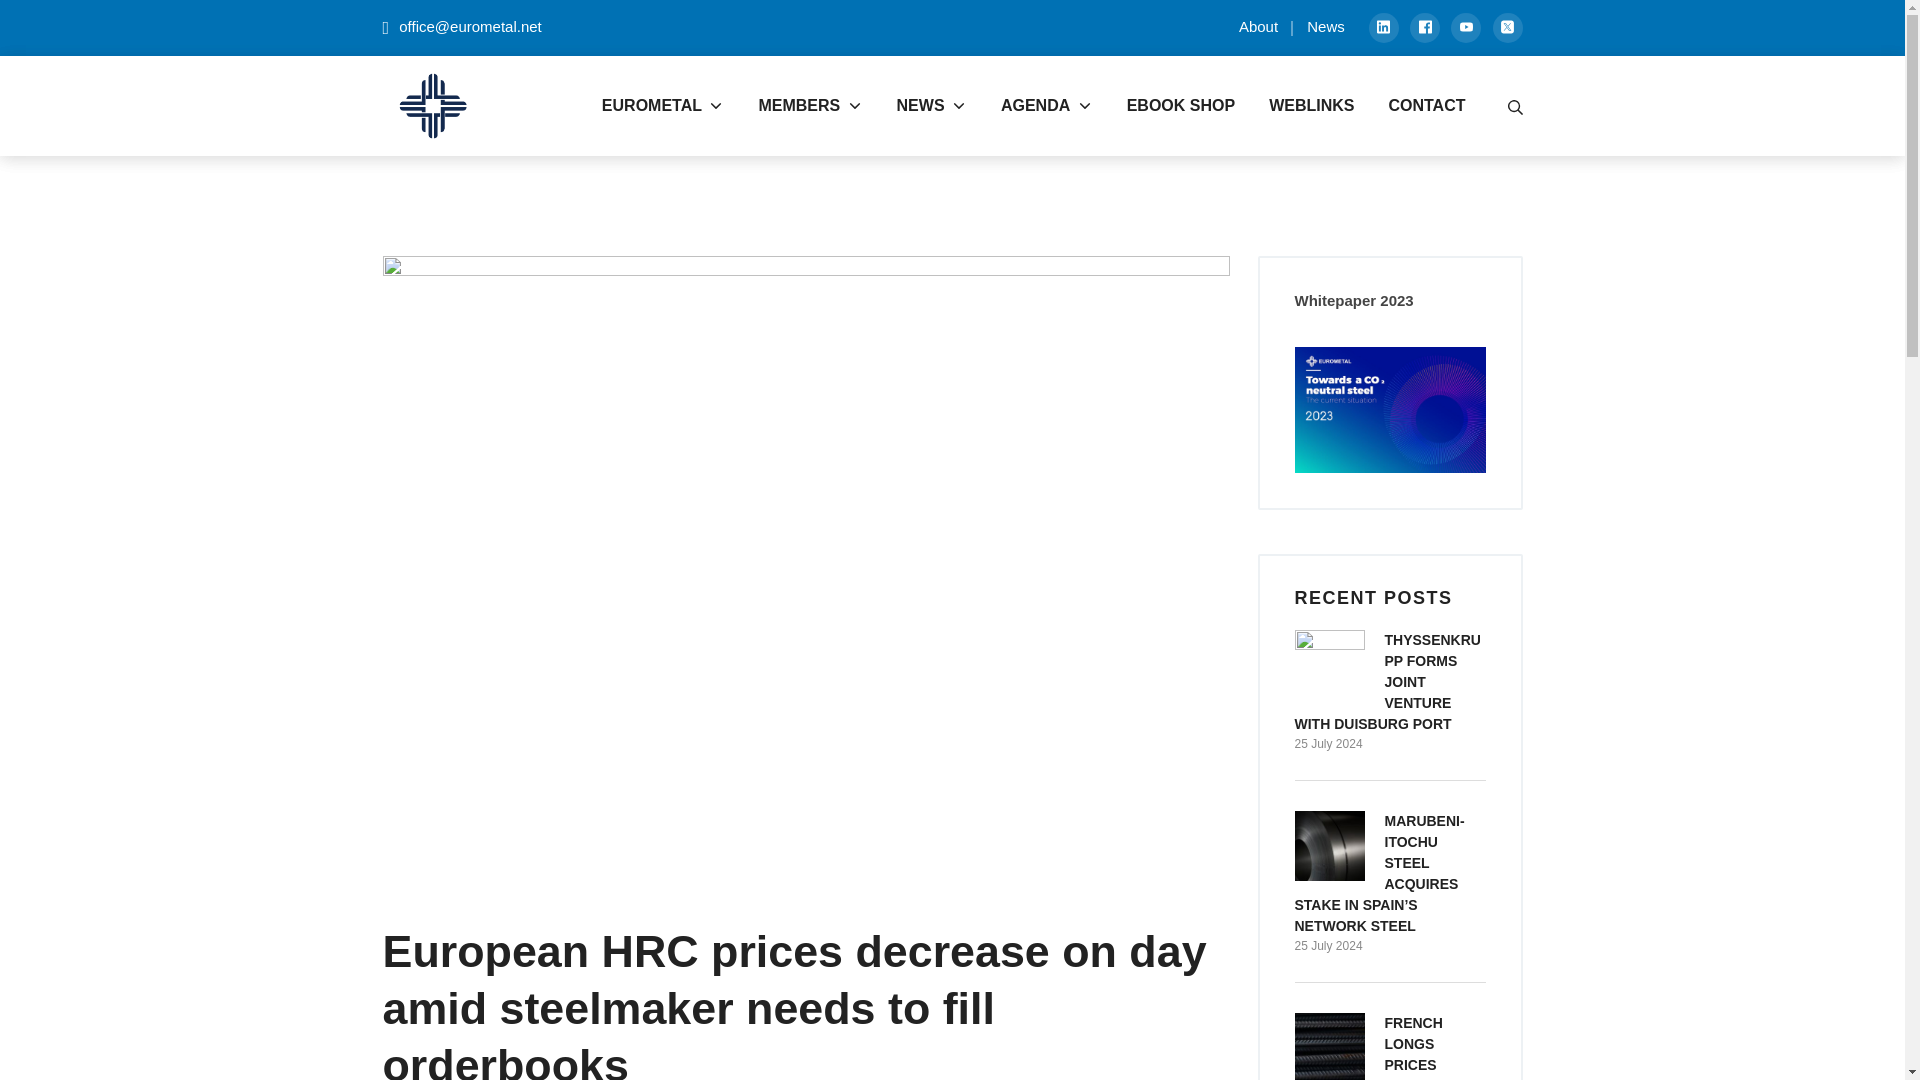 This screenshot has height=1080, width=1920. What do you see at coordinates (1508, 28) in the screenshot?
I see `News` at bounding box center [1508, 28].